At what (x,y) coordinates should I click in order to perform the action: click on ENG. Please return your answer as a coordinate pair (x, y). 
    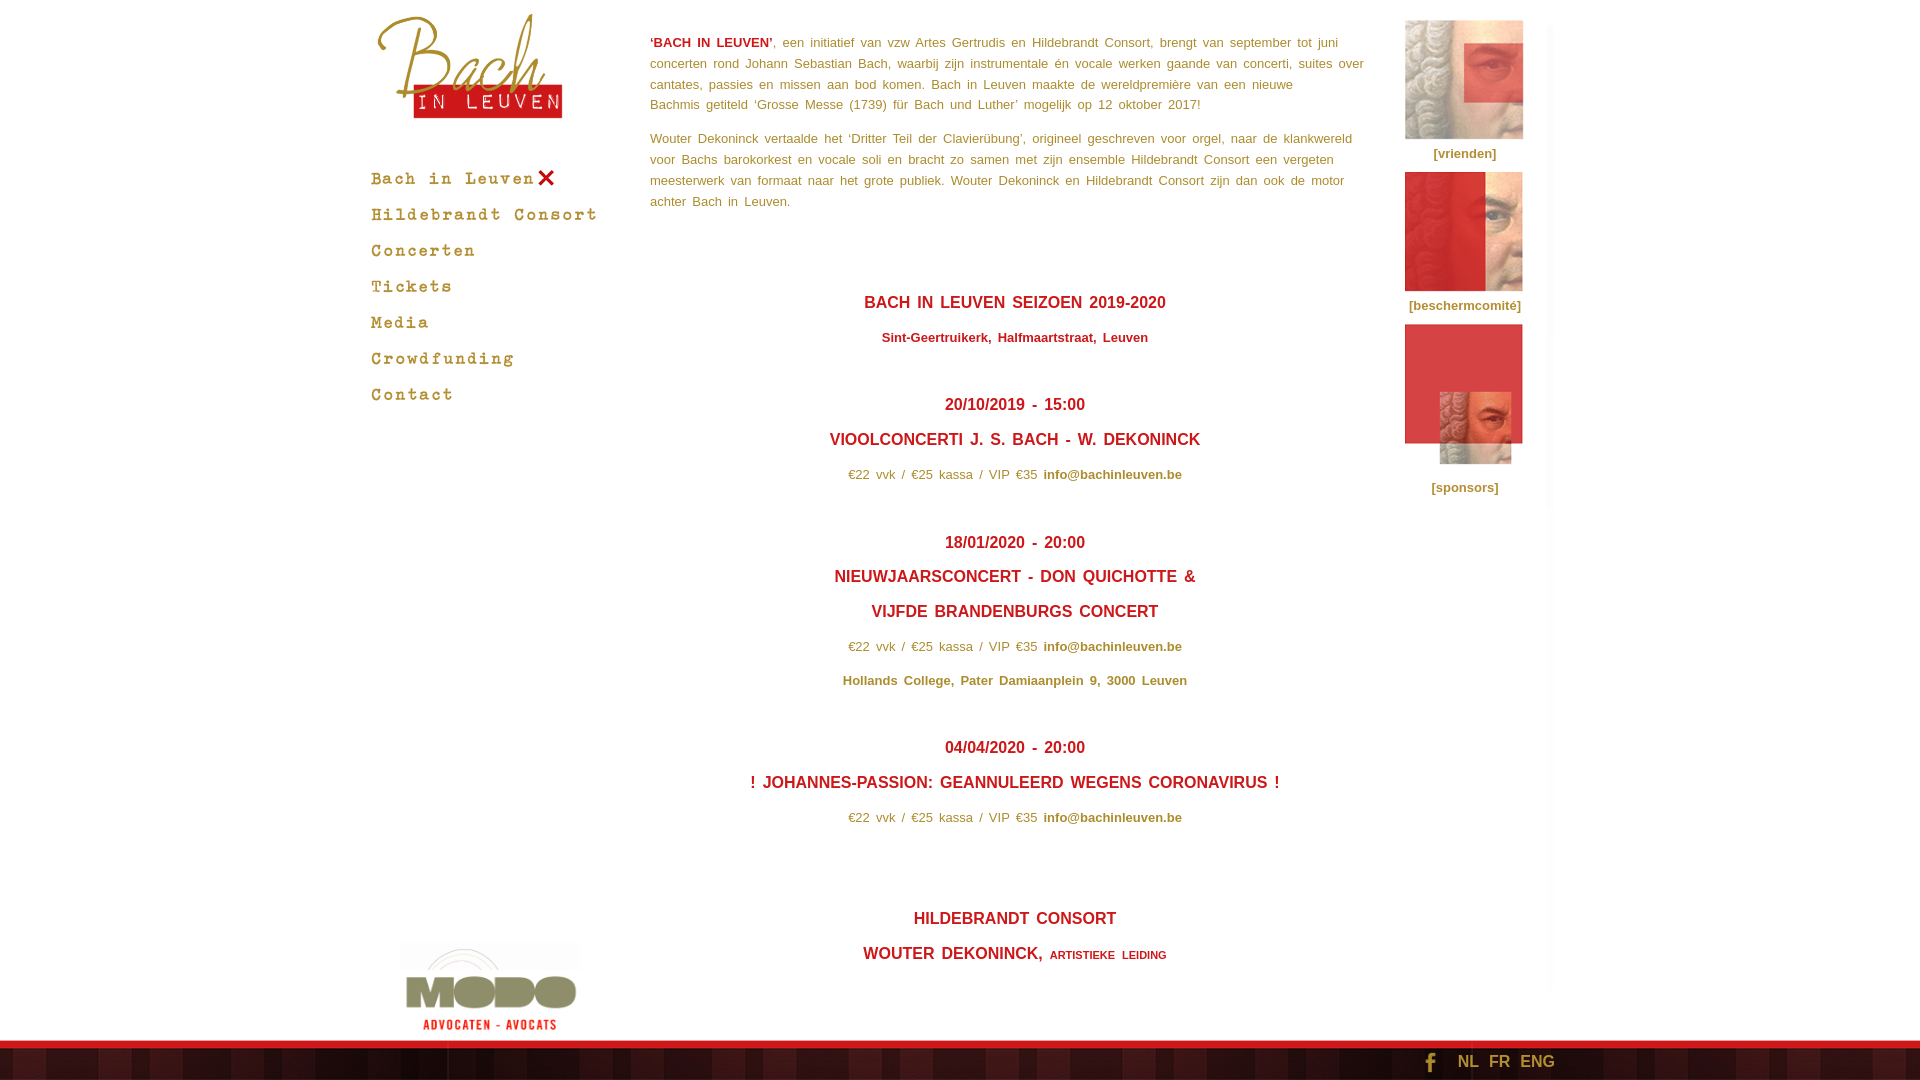
    Looking at the image, I should click on (1532, 1062).